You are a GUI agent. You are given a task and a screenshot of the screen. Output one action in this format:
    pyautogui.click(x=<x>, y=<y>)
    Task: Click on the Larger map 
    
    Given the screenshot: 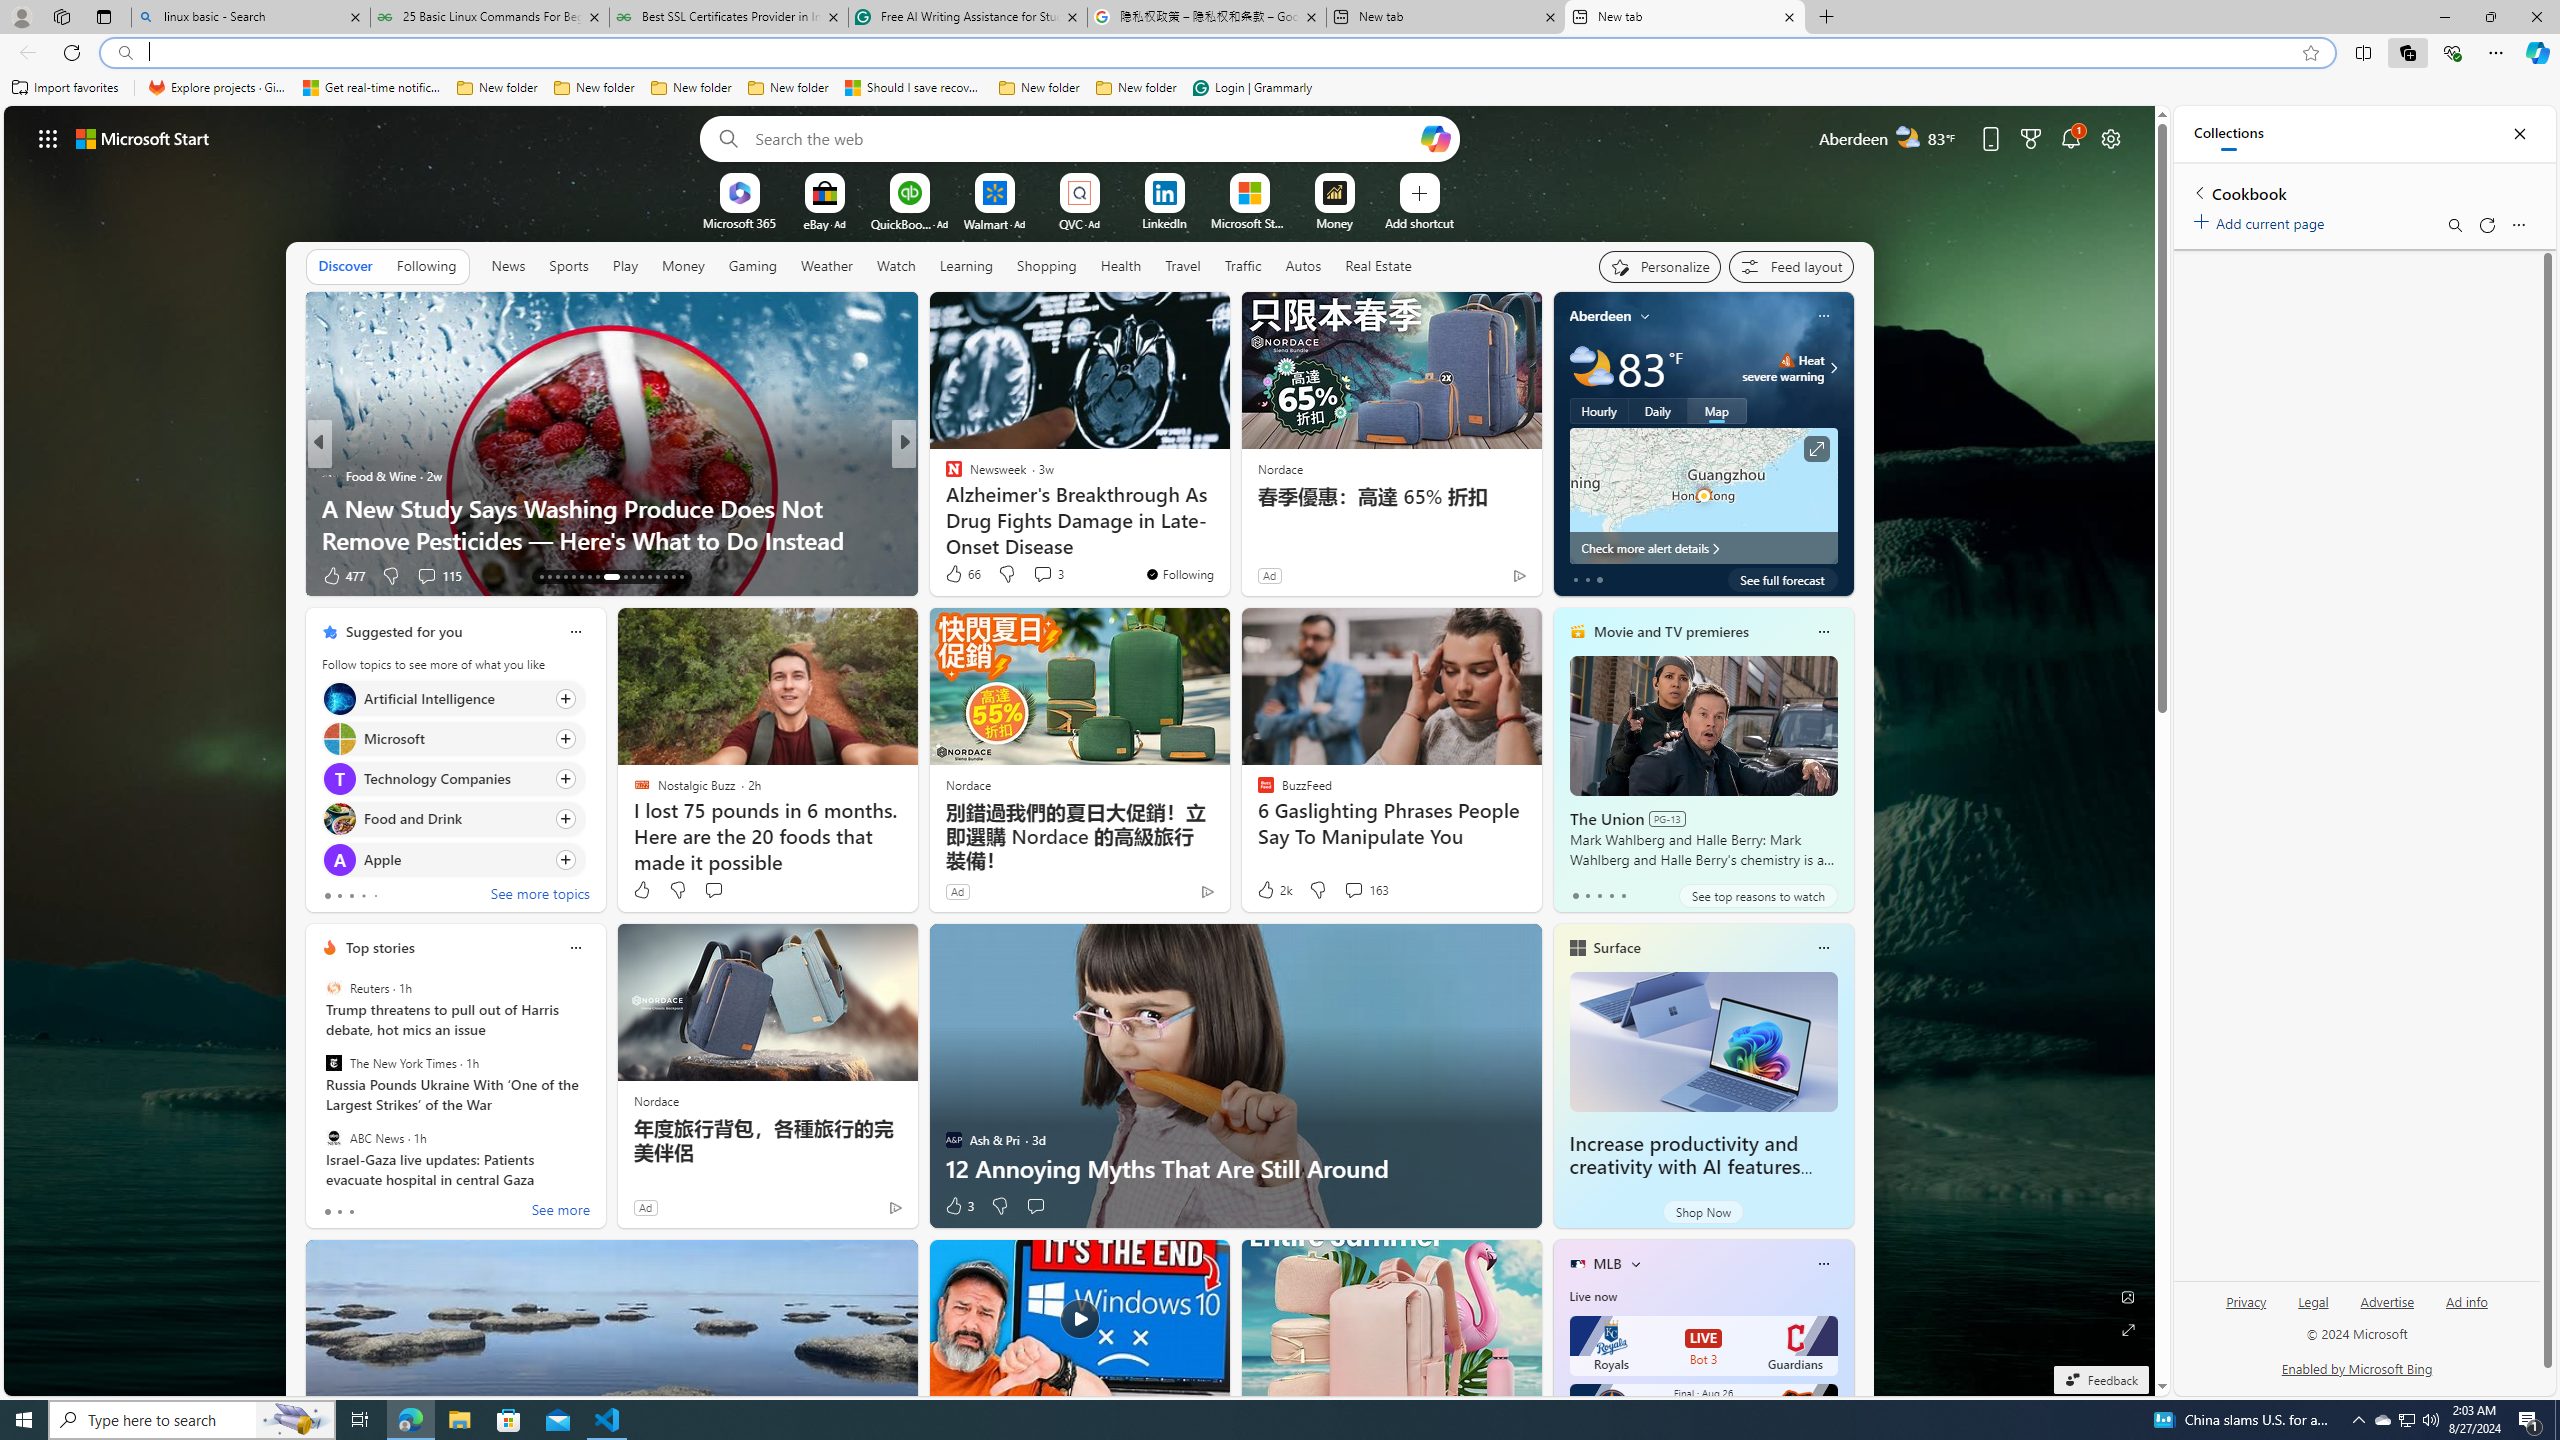 What is the action you would take?
    pyautogui.click(x=1704, y=496)
    